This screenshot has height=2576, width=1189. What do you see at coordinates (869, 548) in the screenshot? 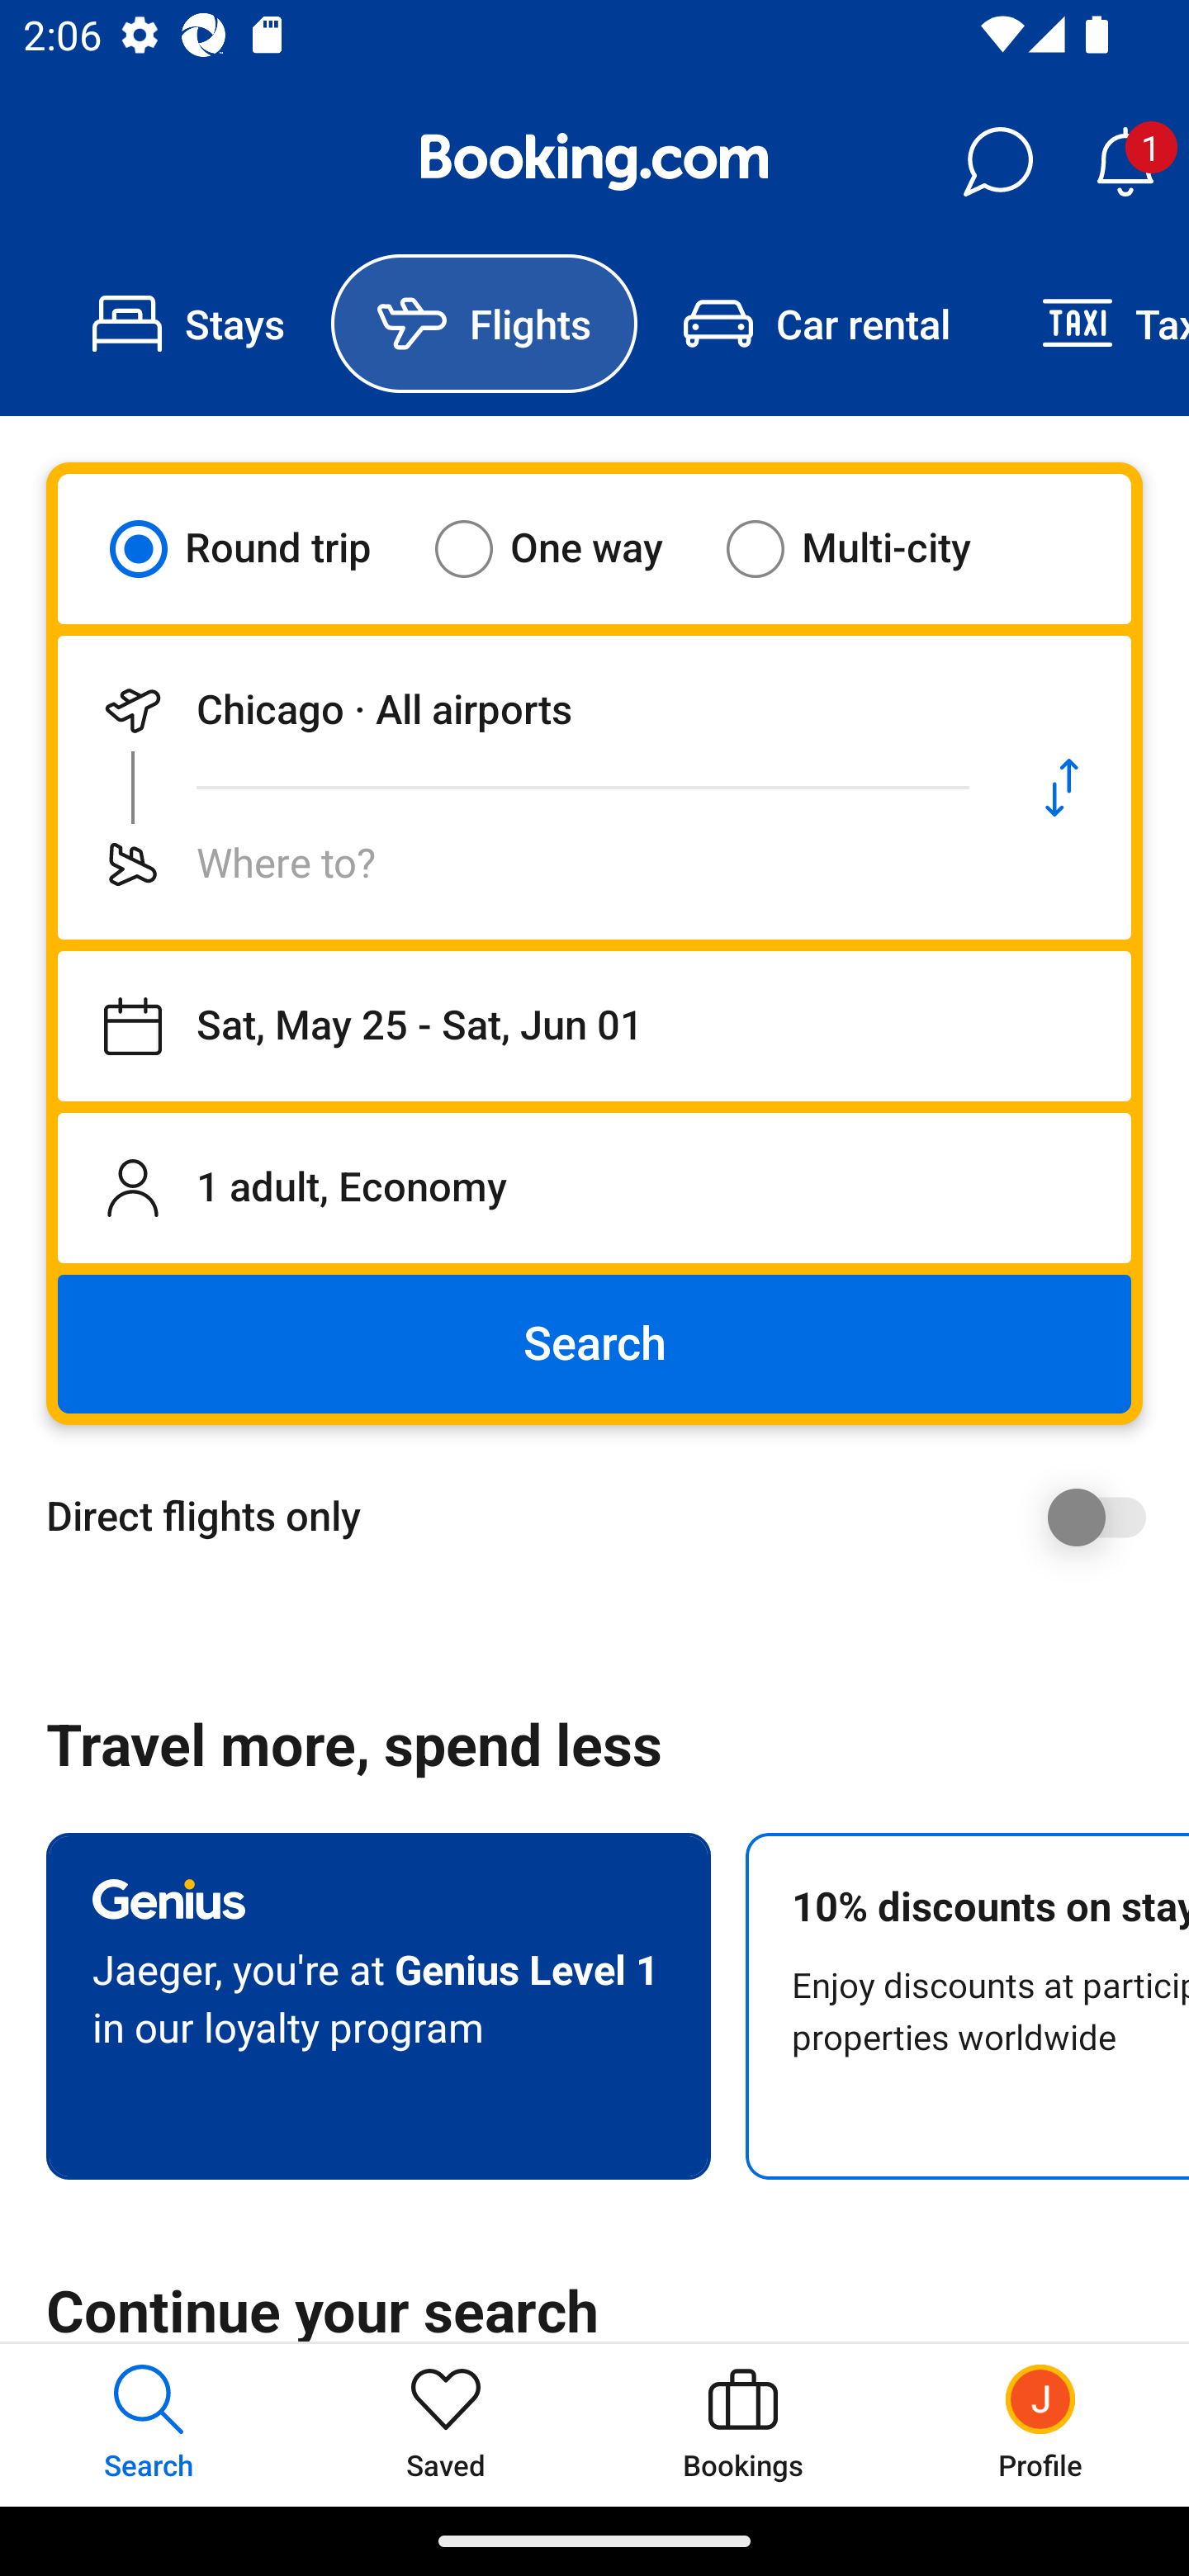
I see `Multi-city` at bounding box center [869, 548].